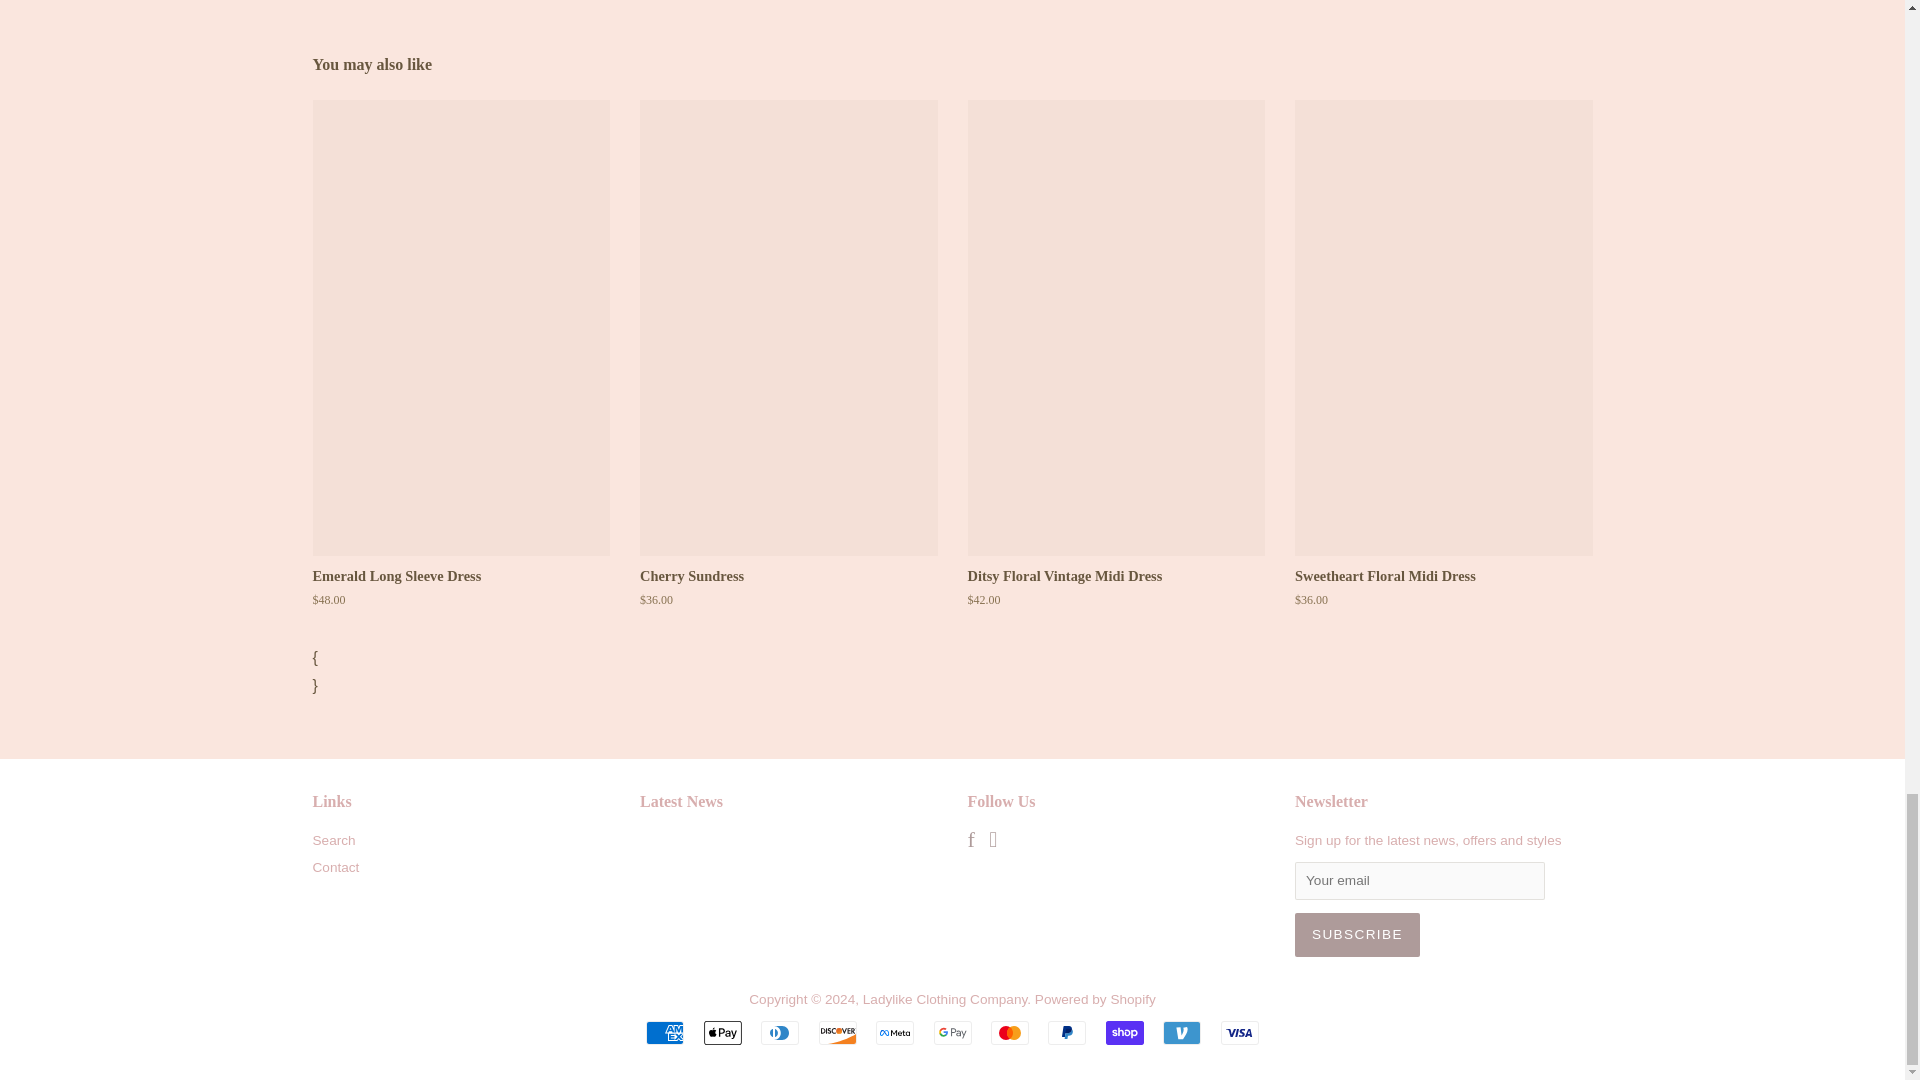  What do you see at coordinates (1067, 1032) in the screenshot?
I see `PayPal` at bounding box center [1067, 1032].